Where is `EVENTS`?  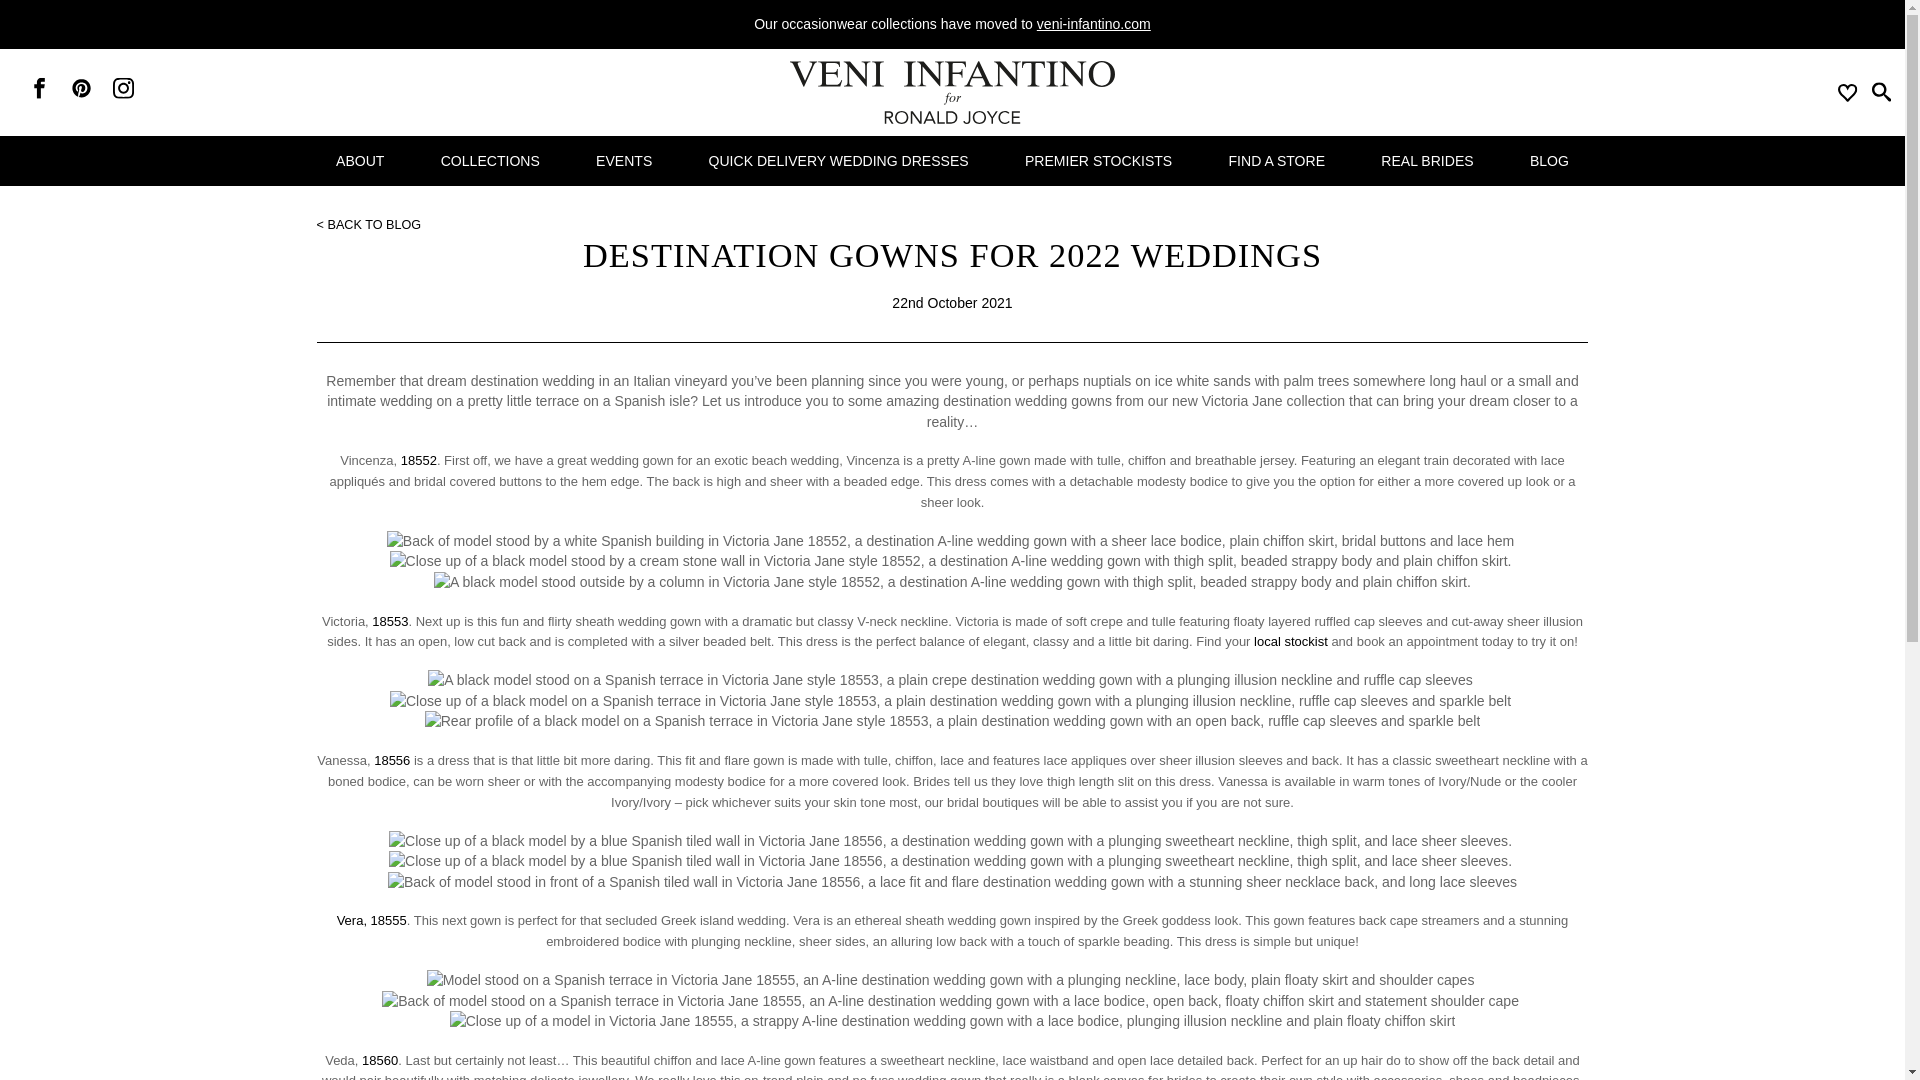 EVENTS is located at coordinates (624, 160).